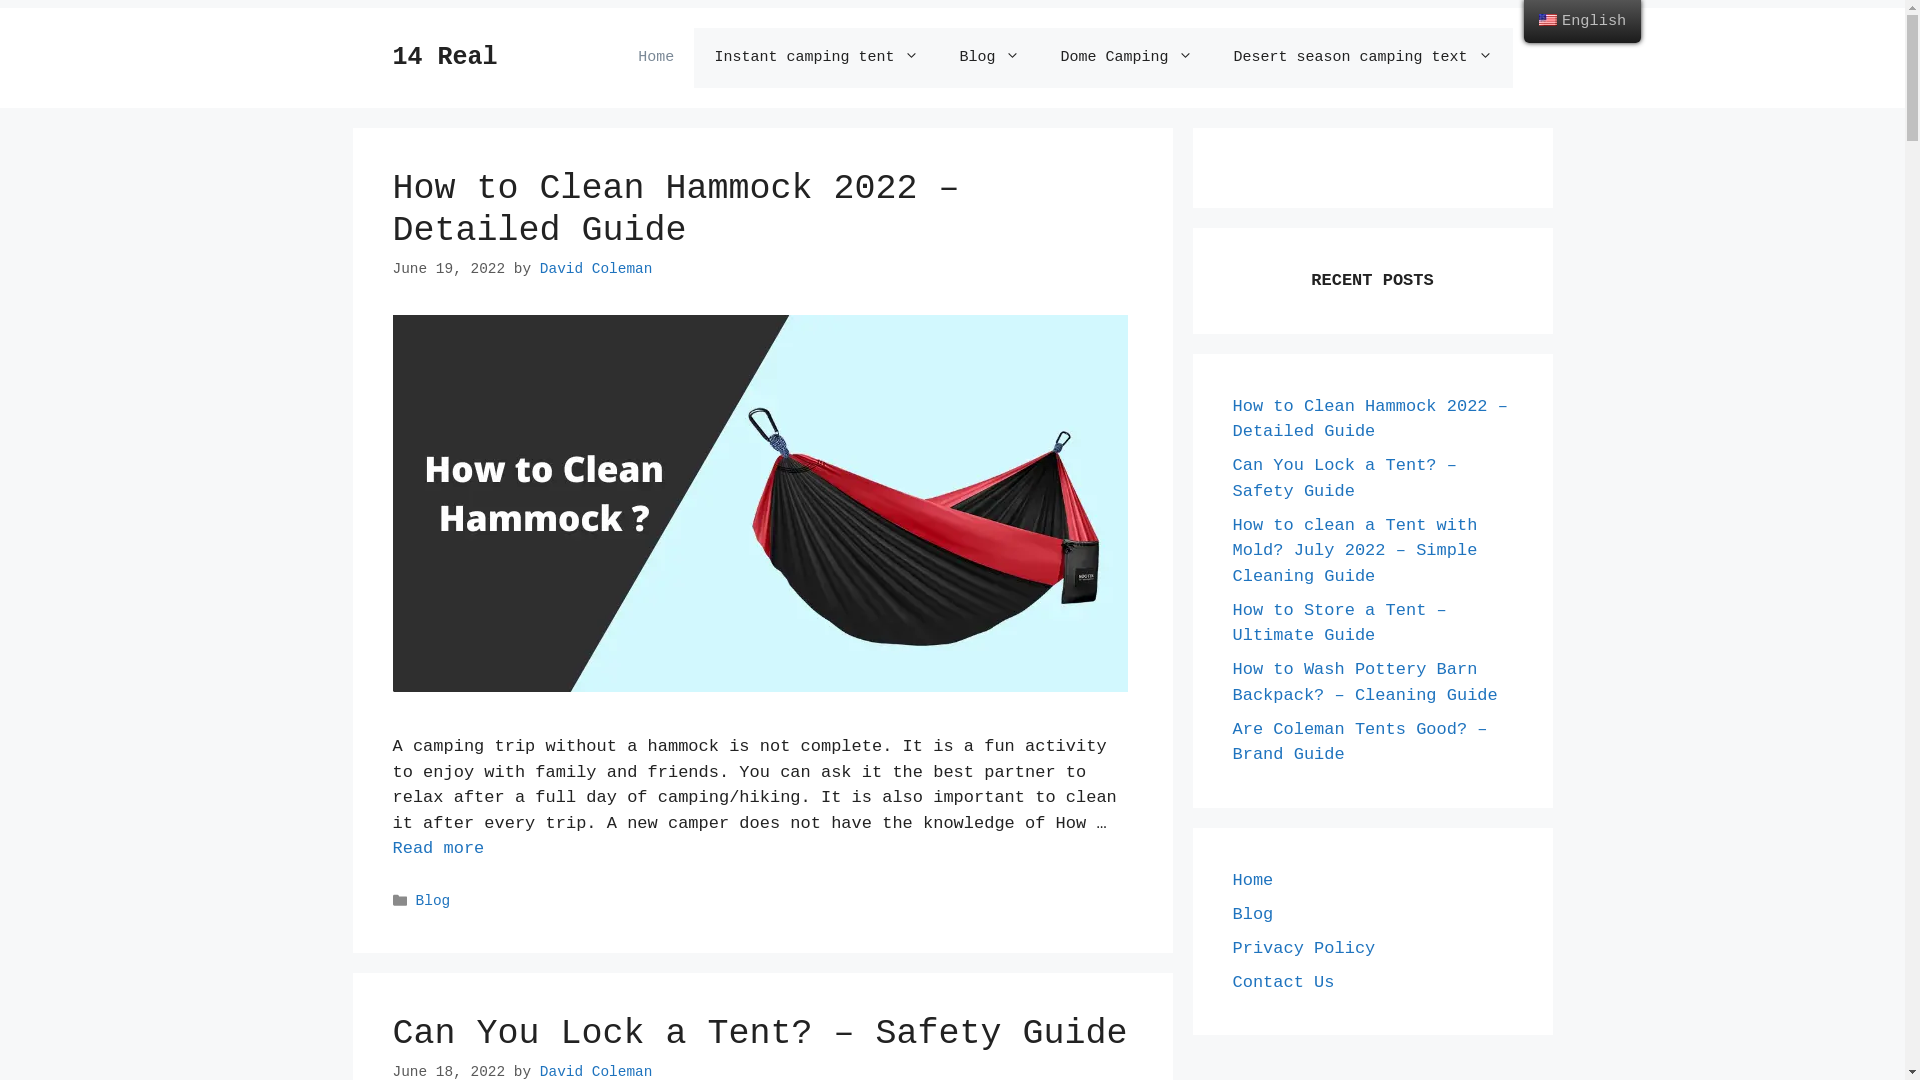  I want to click on Home, so click(1252, 880).